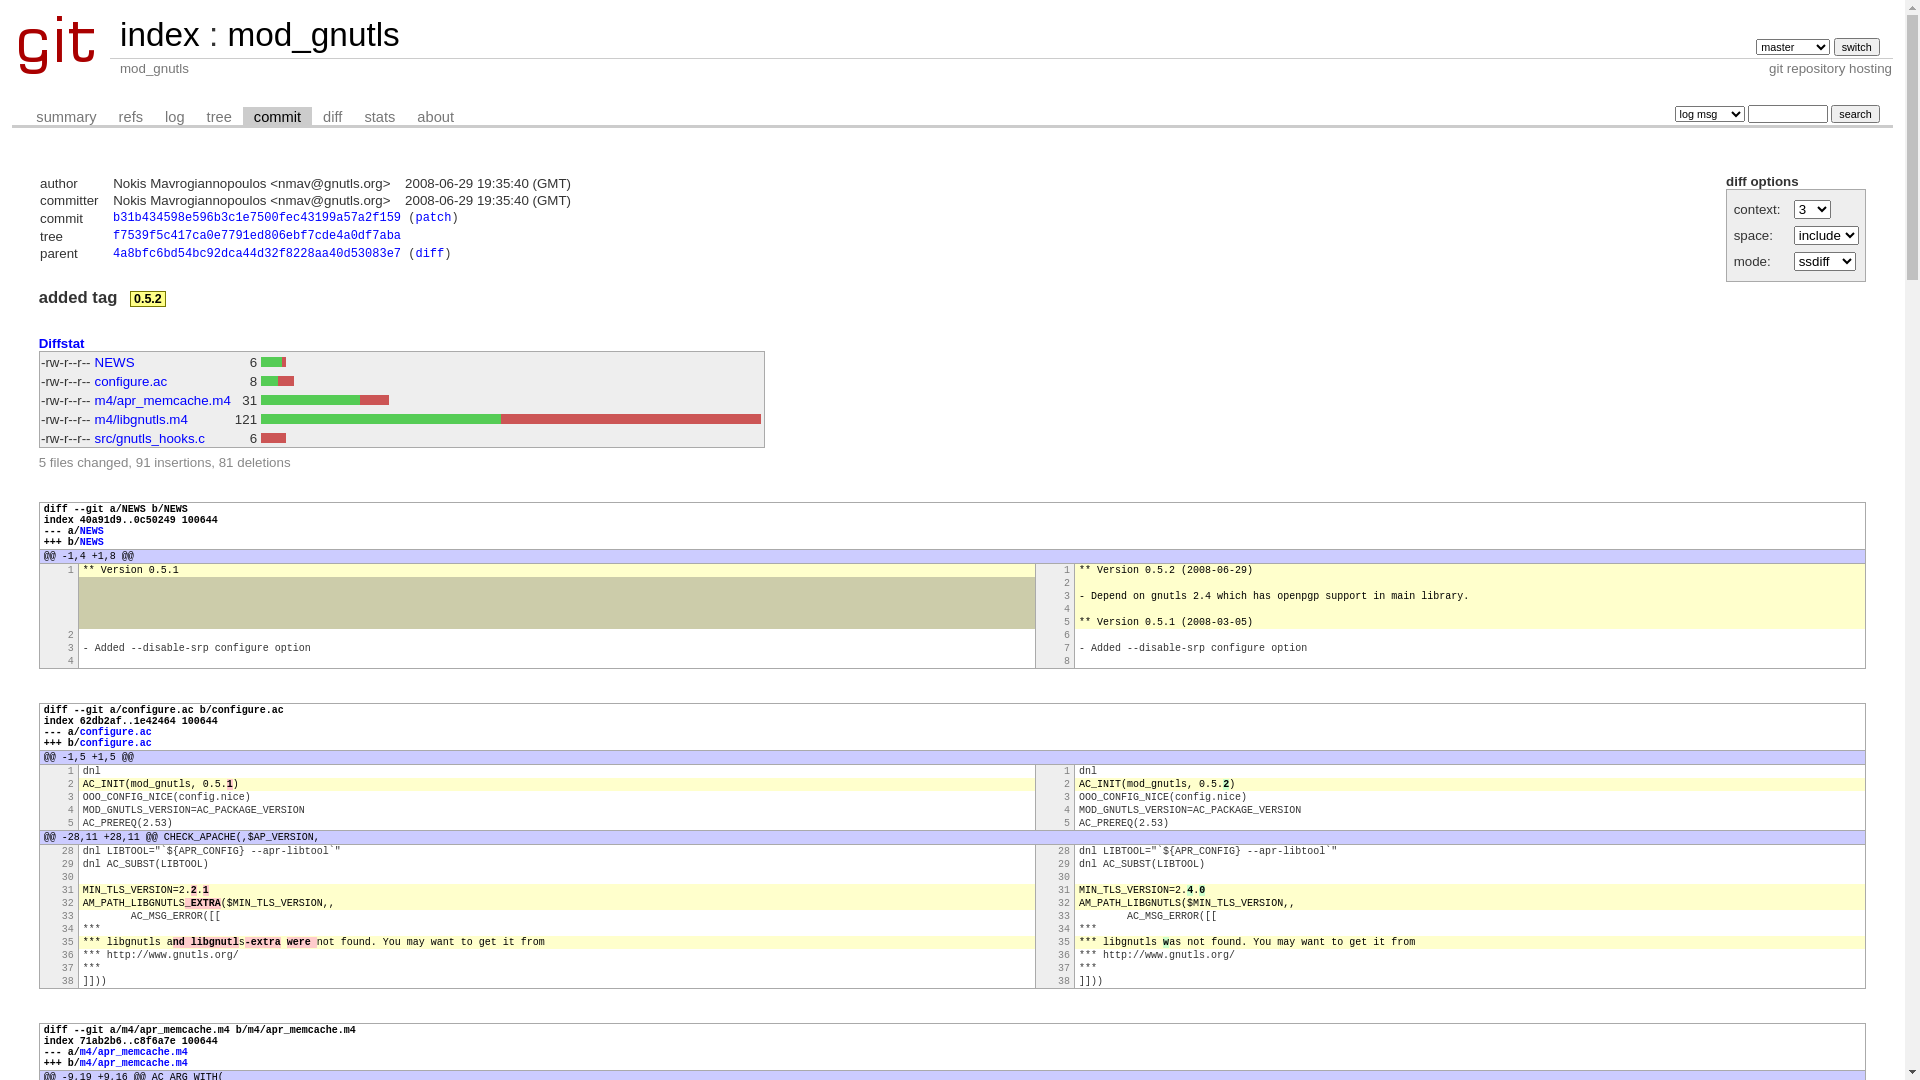  What do you see at coordinates (68, 864) in the screenshot?
I see `29` at bounding box center [68, 864].